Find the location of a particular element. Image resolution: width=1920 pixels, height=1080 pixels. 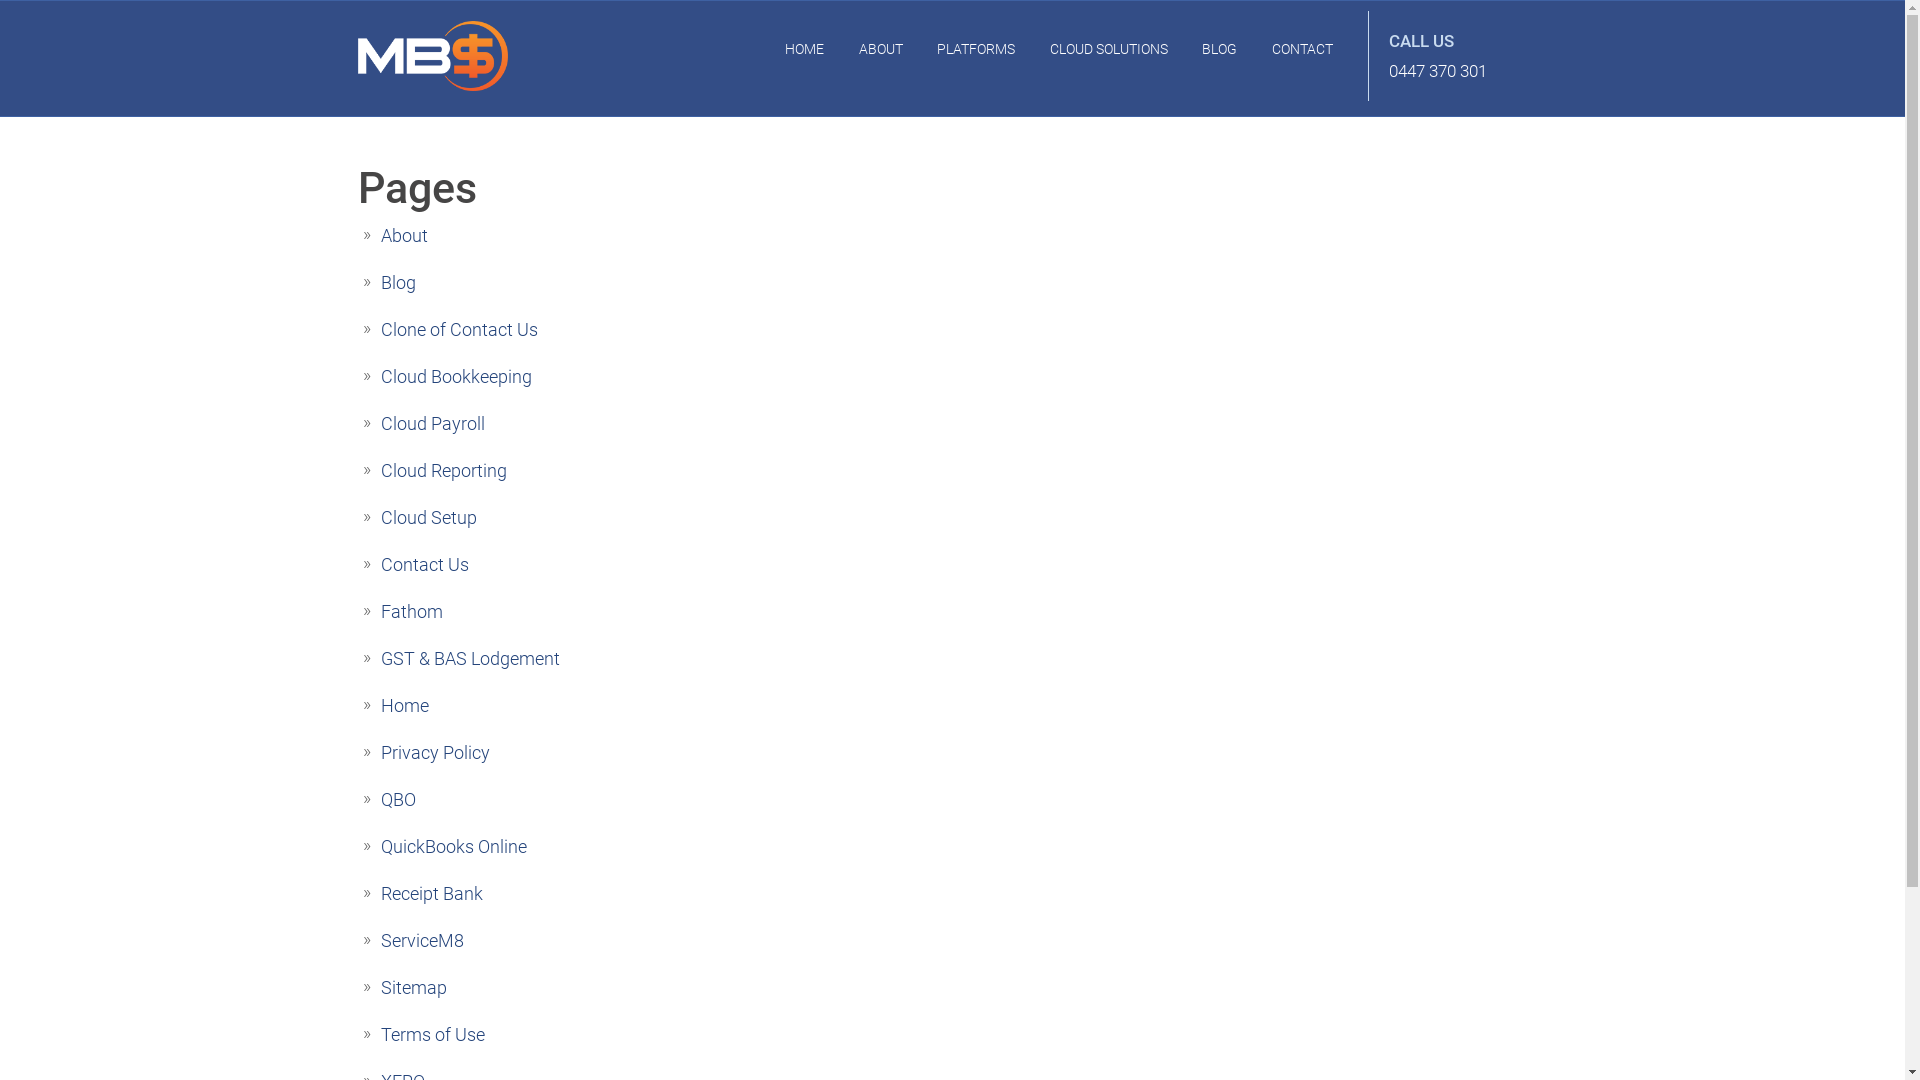

Cloud Bookkeeping is located at coordinates (456, 376).